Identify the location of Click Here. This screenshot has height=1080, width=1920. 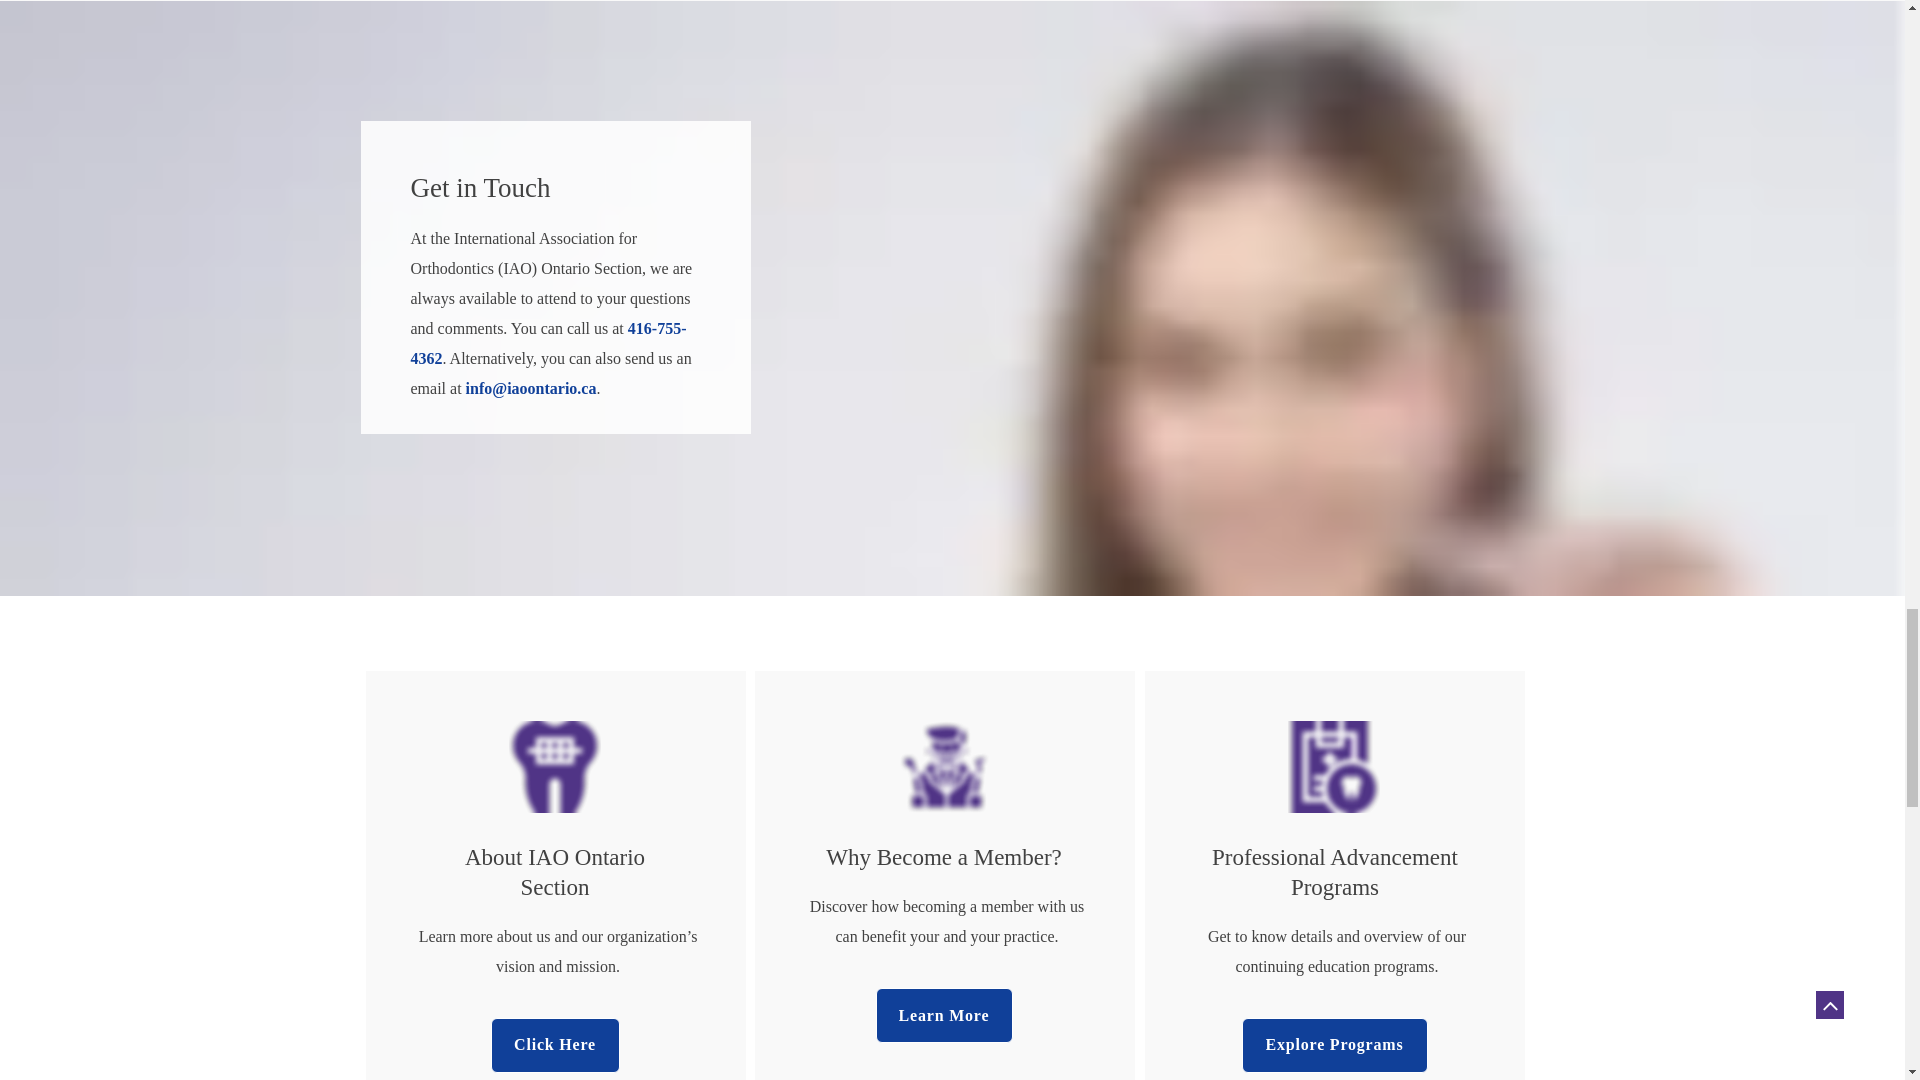
(554, 1046).